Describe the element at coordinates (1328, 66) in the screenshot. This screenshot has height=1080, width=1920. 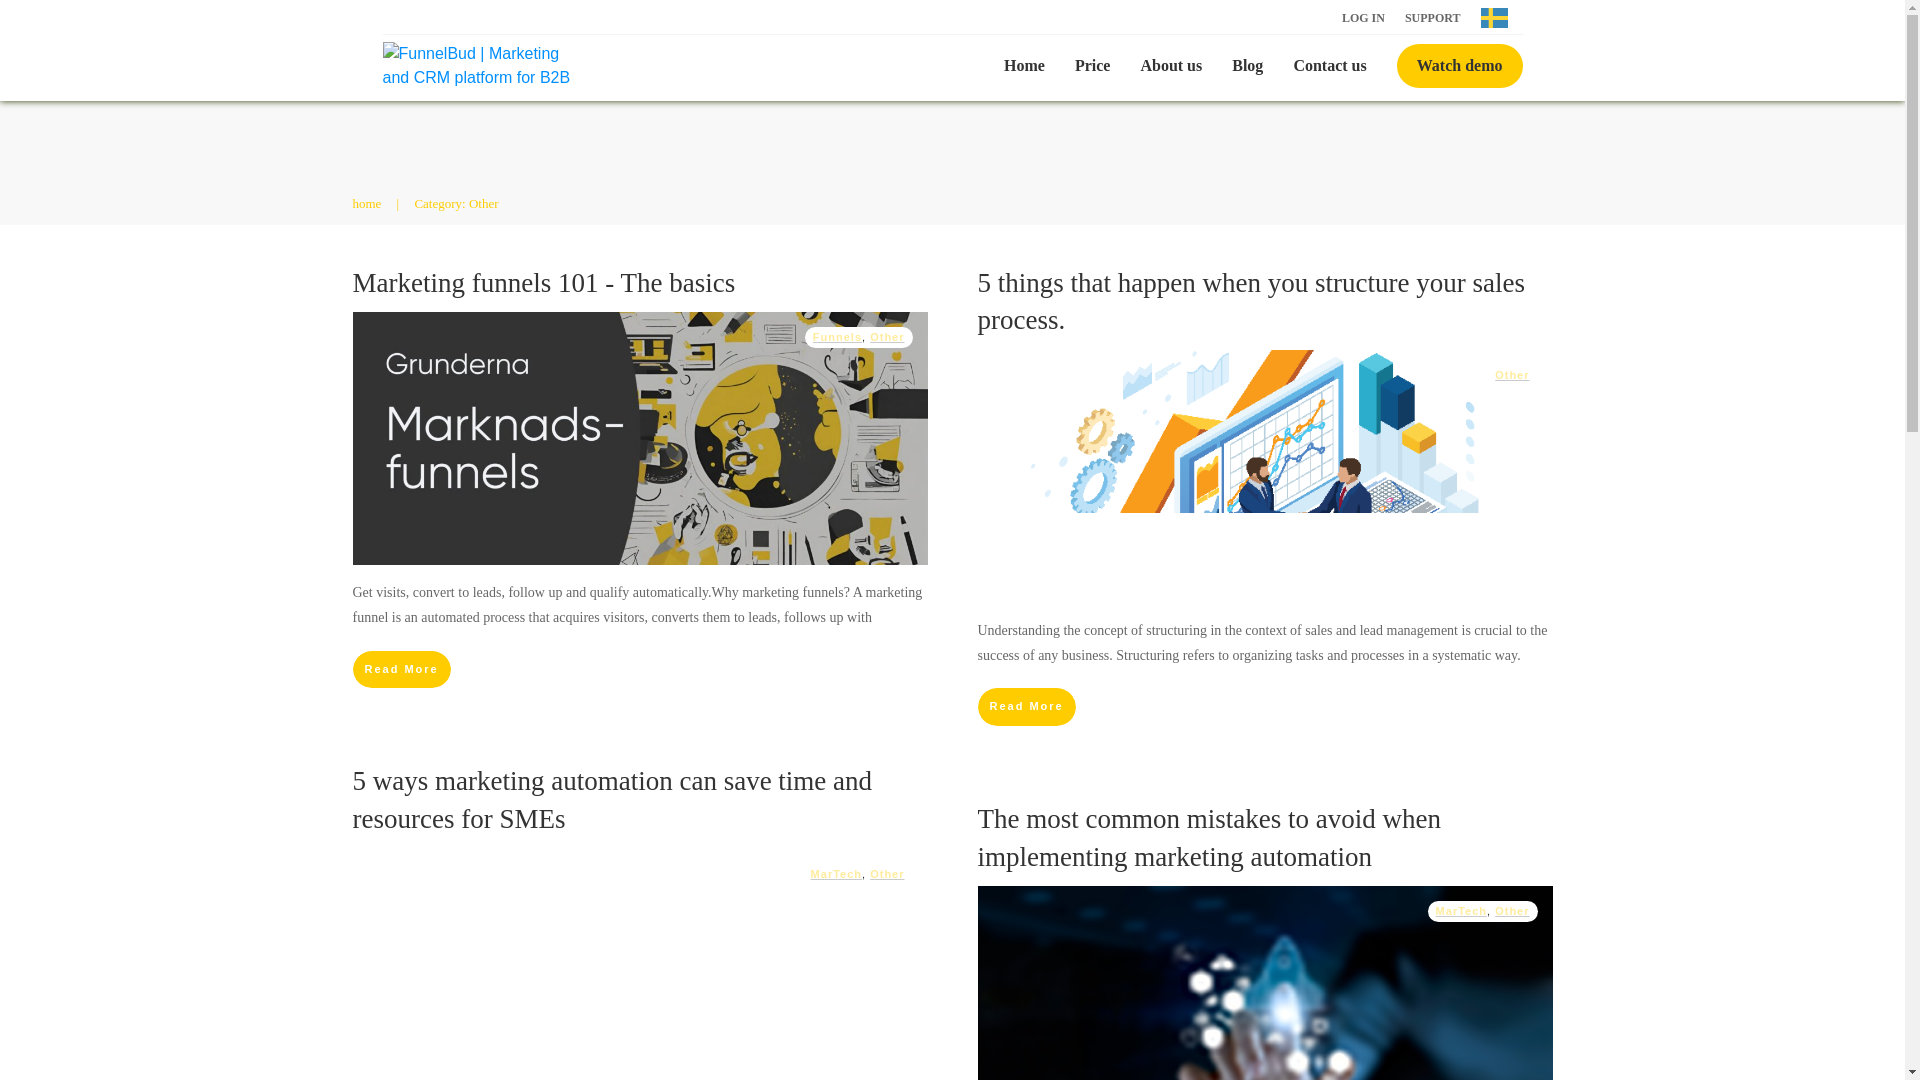
I see `Contact us` at that location.